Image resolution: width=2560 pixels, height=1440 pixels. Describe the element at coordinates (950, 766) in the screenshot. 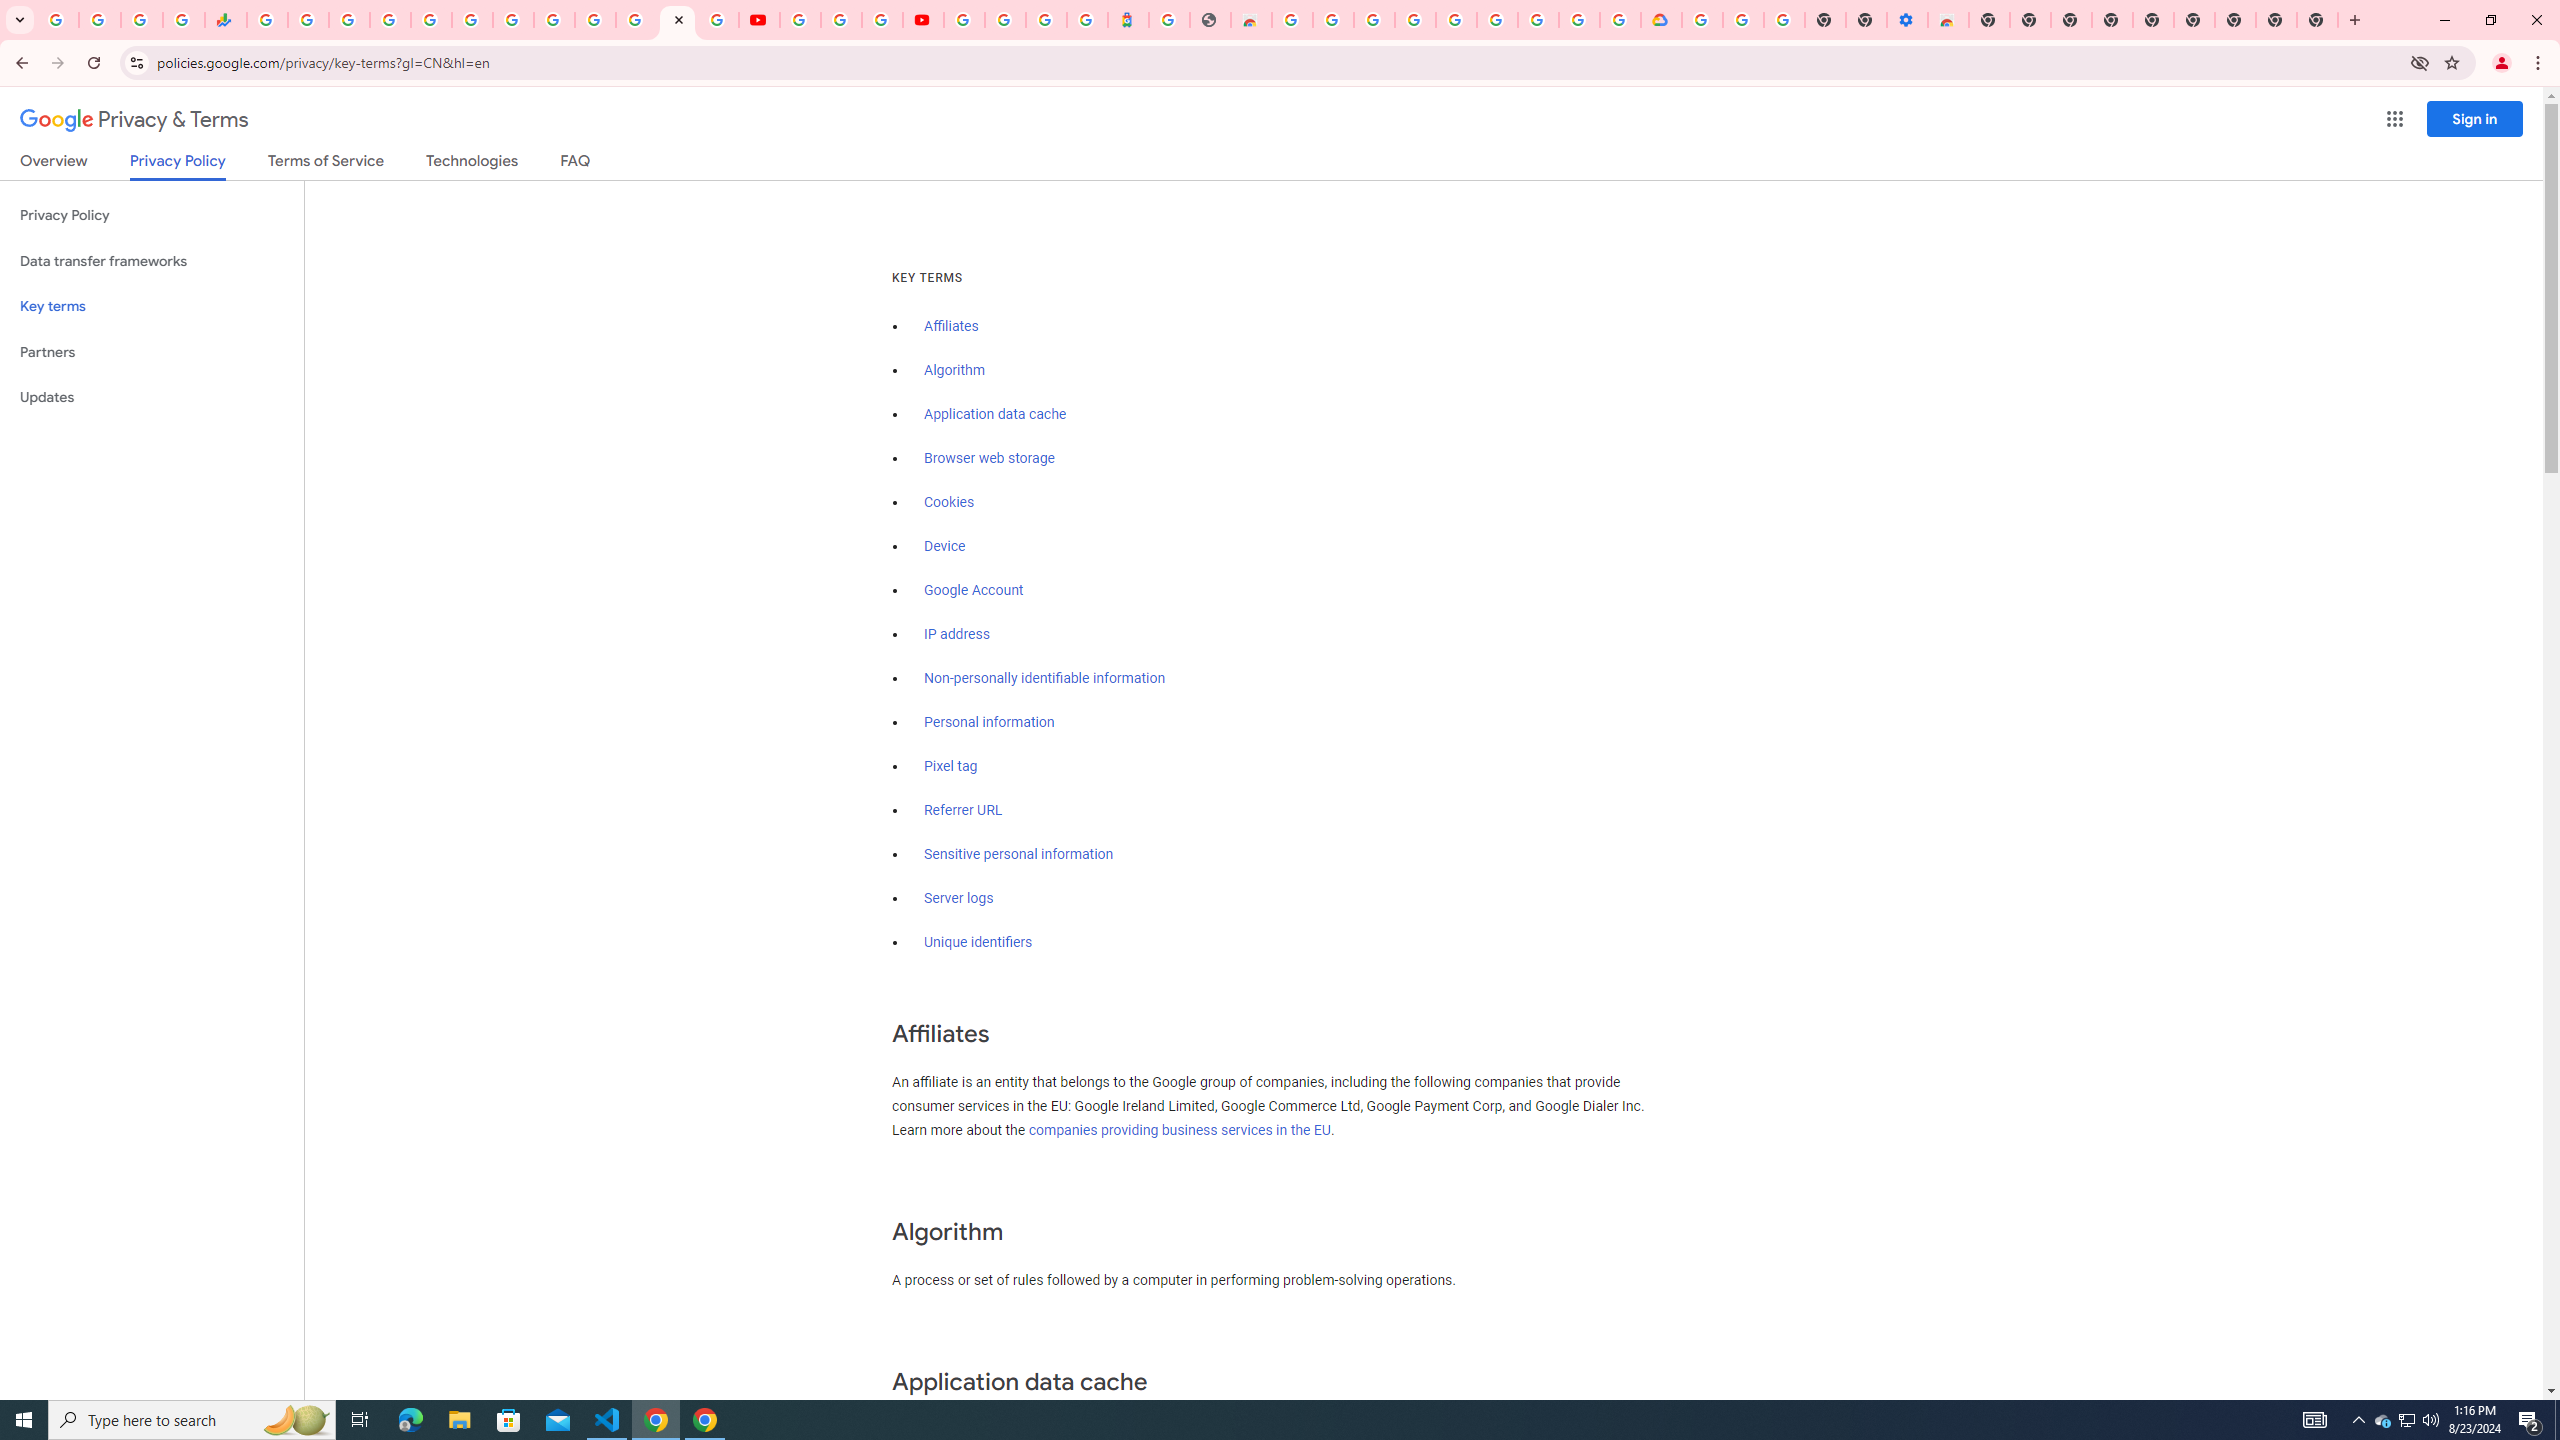

I see `Pixel tag` at that location.